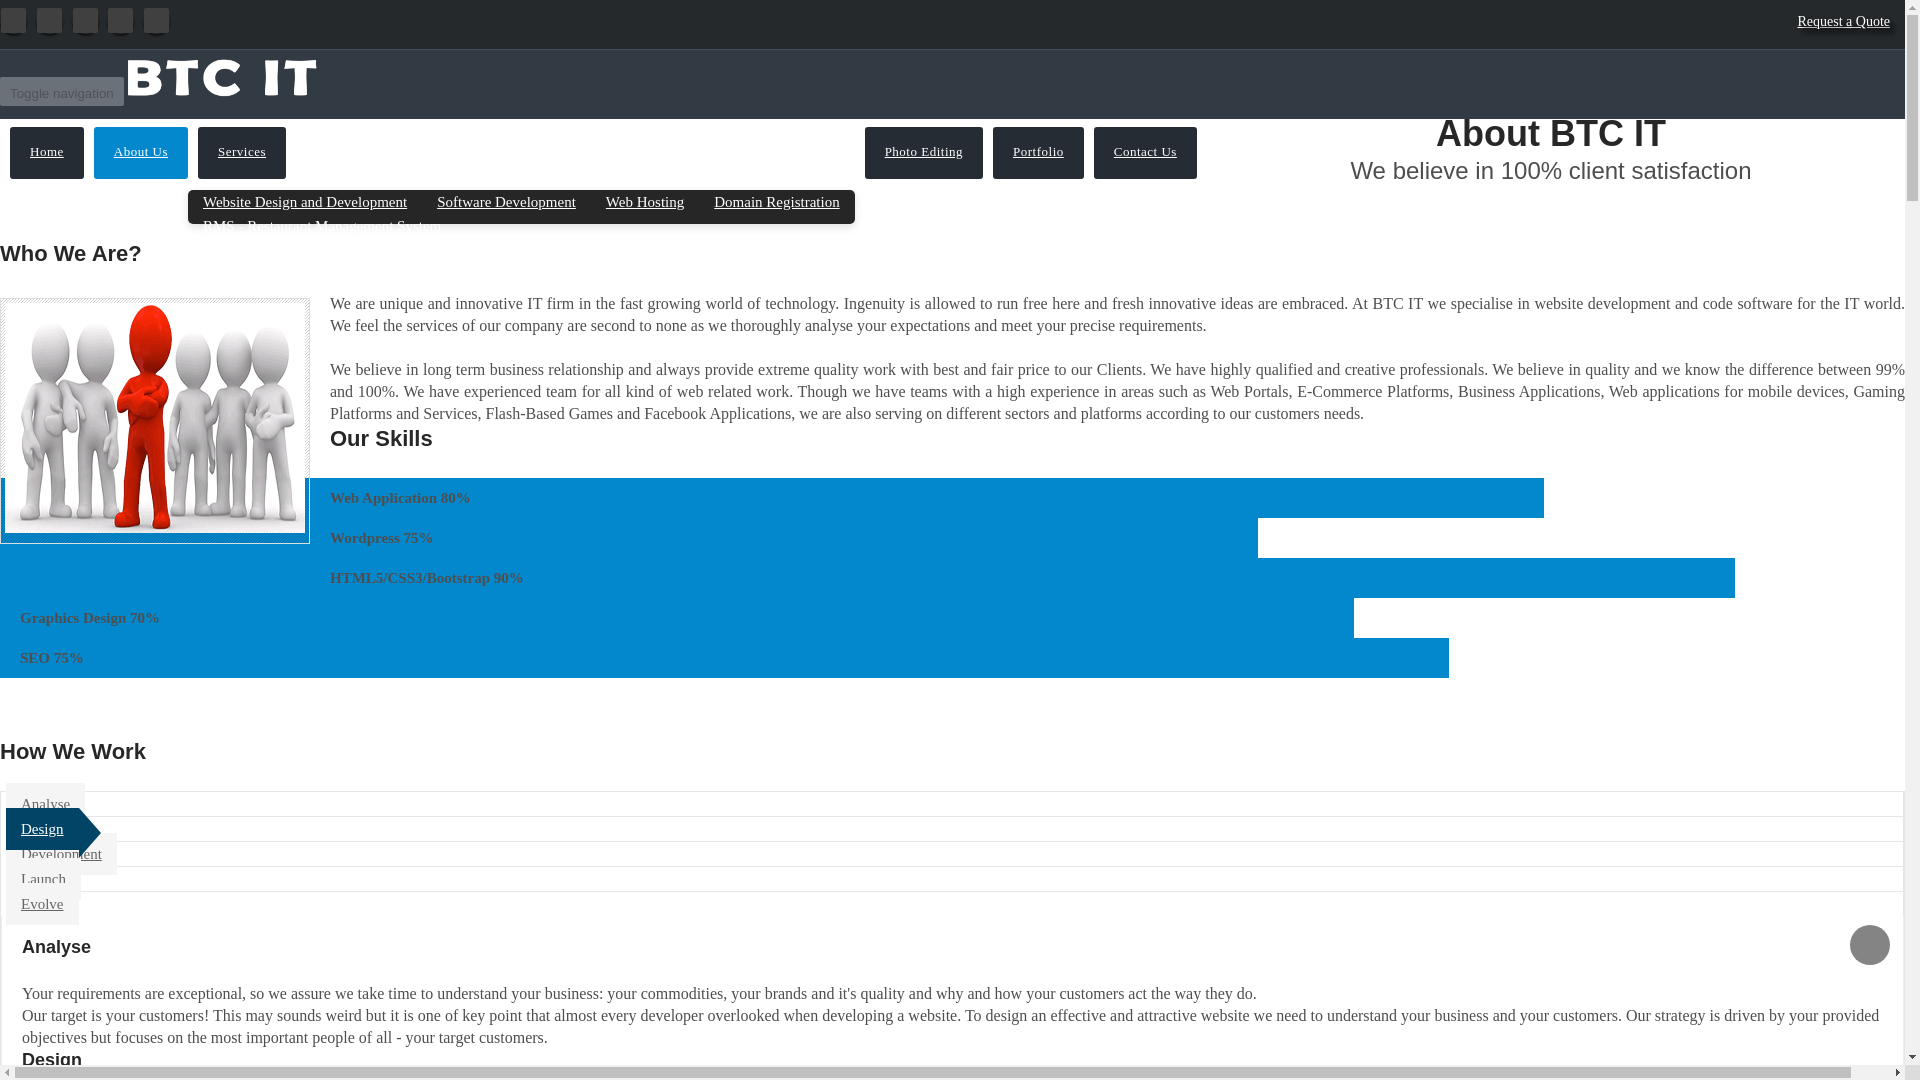 The height and width of the screenshot is (1080, 1920). I want to click on Development, so click(61, 853).